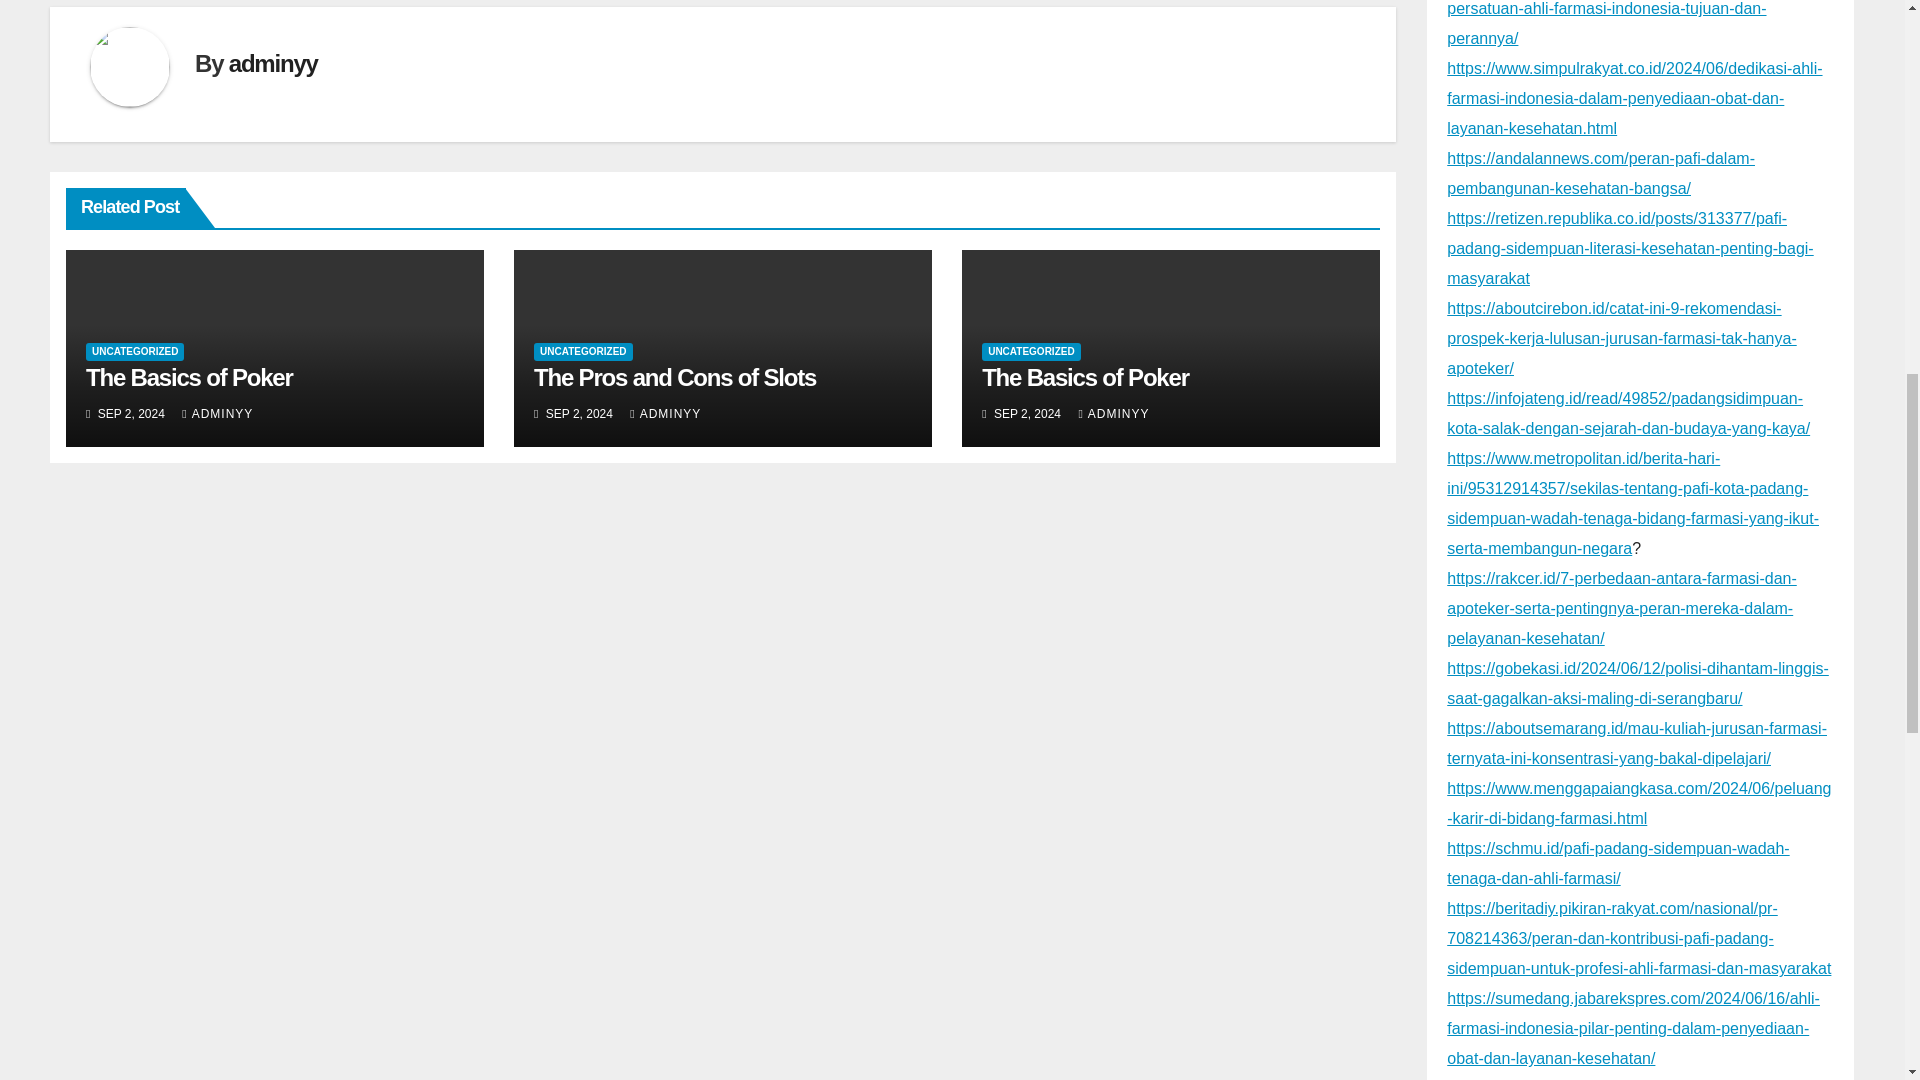 The height and width of the screenshot is (1080, 1920). Describe the element at coordinates (1084, 376) in the screenshot. I see `The Basics of Poker` at that location.